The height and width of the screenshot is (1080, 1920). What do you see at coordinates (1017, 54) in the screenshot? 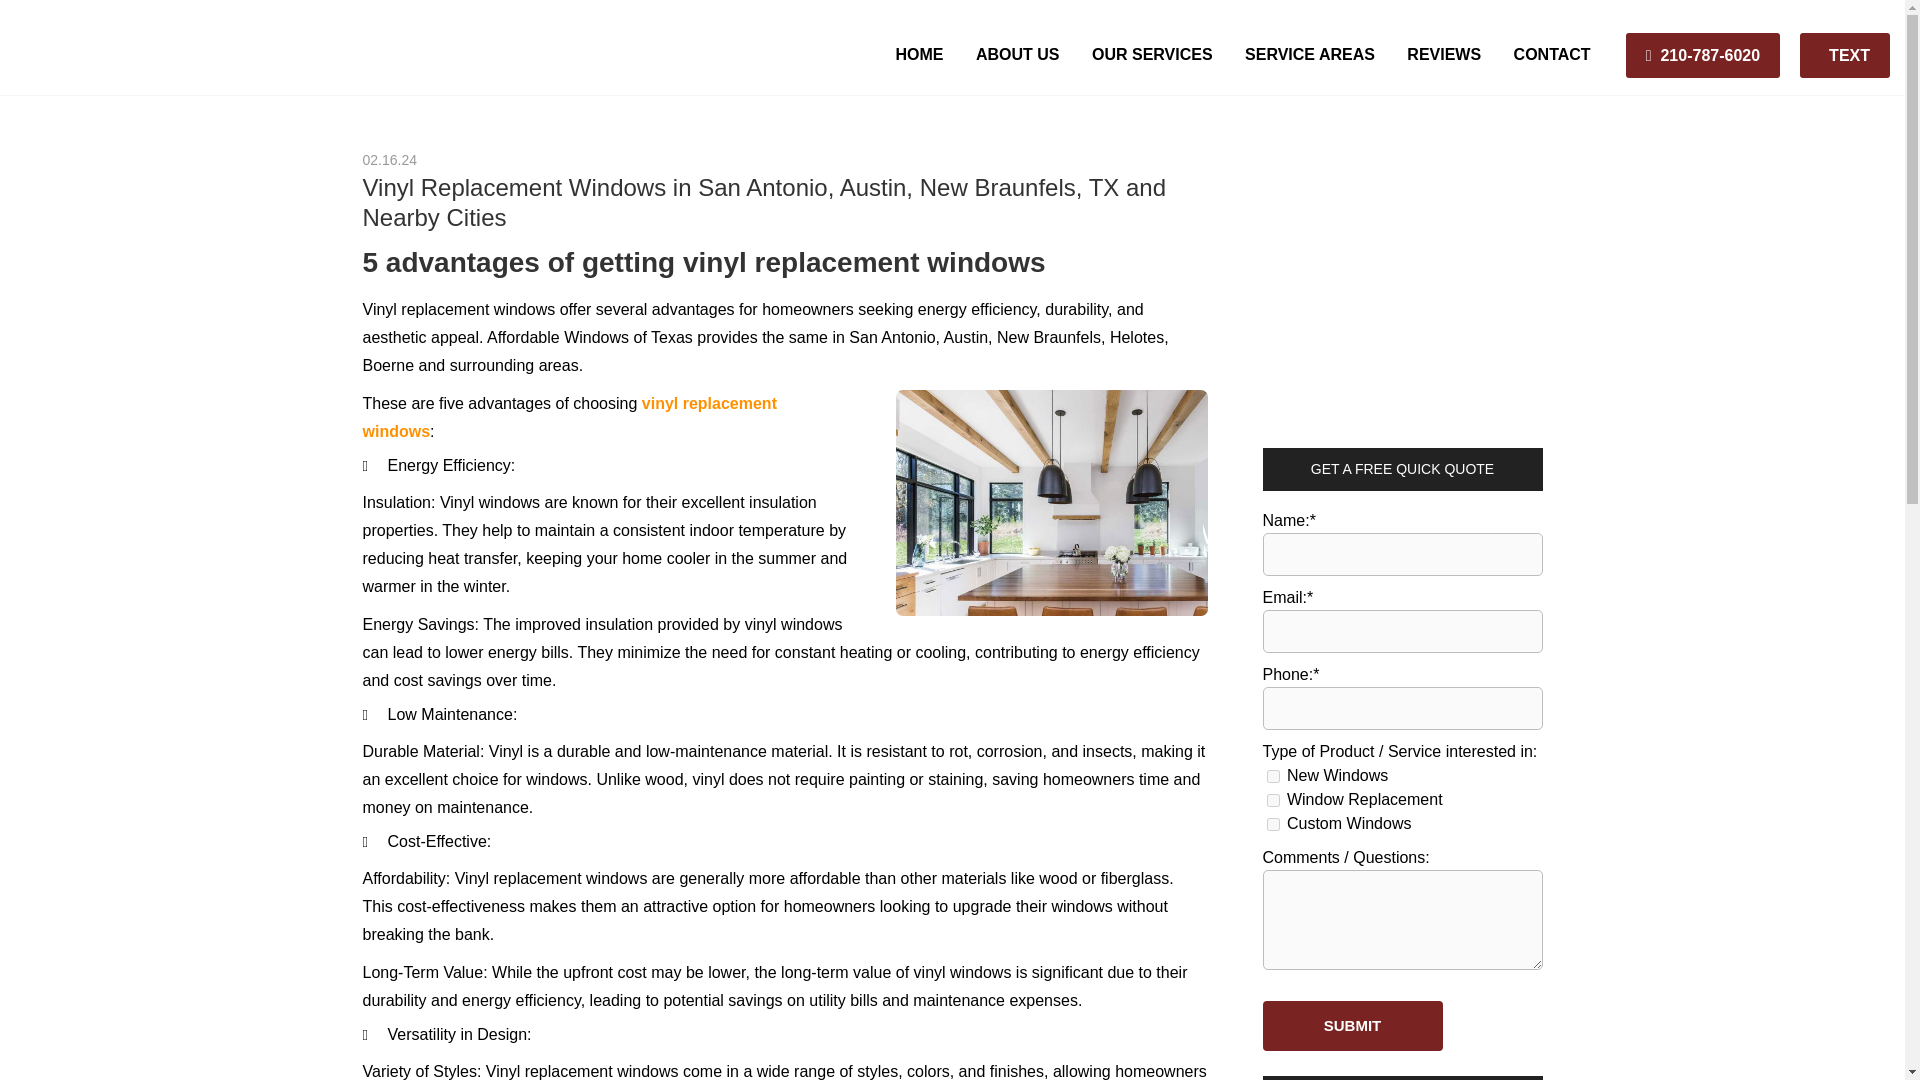
I see `ABOUT US` at bounding box center [1017, 54].